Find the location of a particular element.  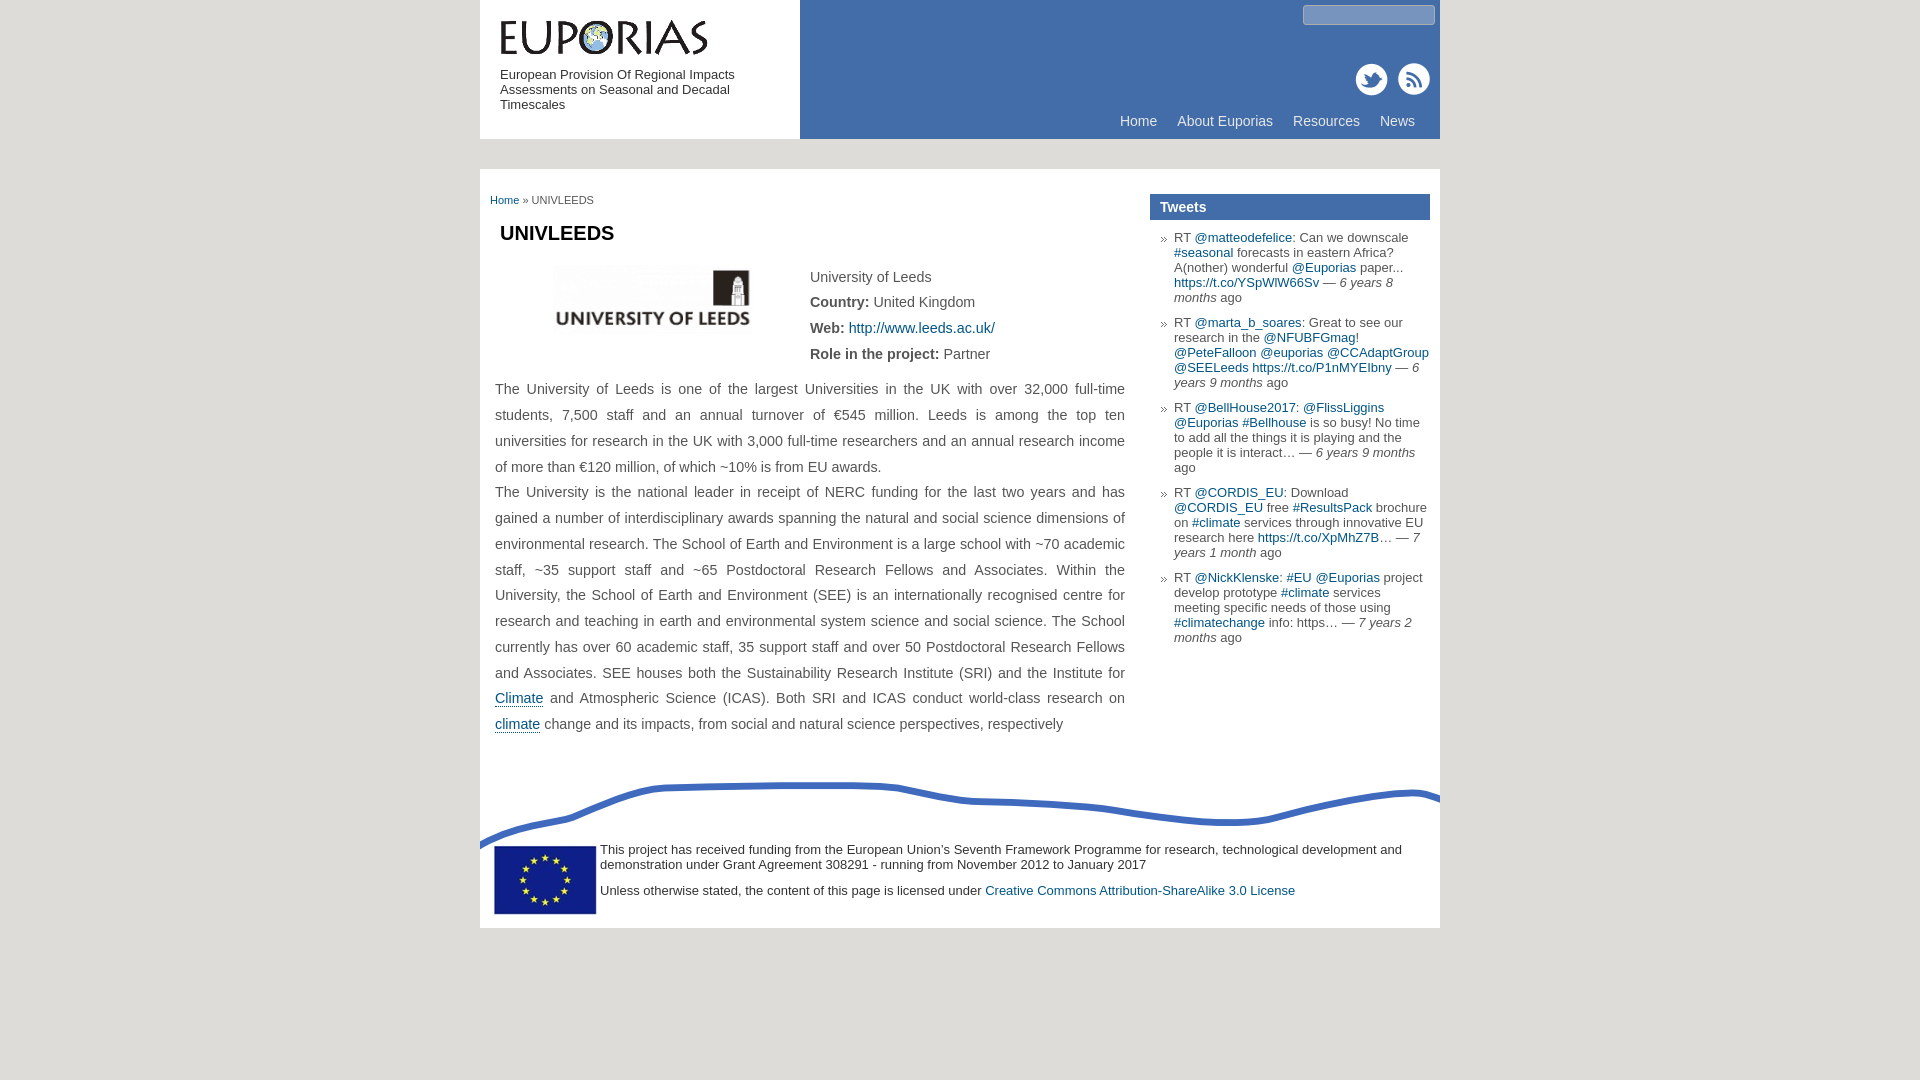

Search is located at coordinates (30, 14).